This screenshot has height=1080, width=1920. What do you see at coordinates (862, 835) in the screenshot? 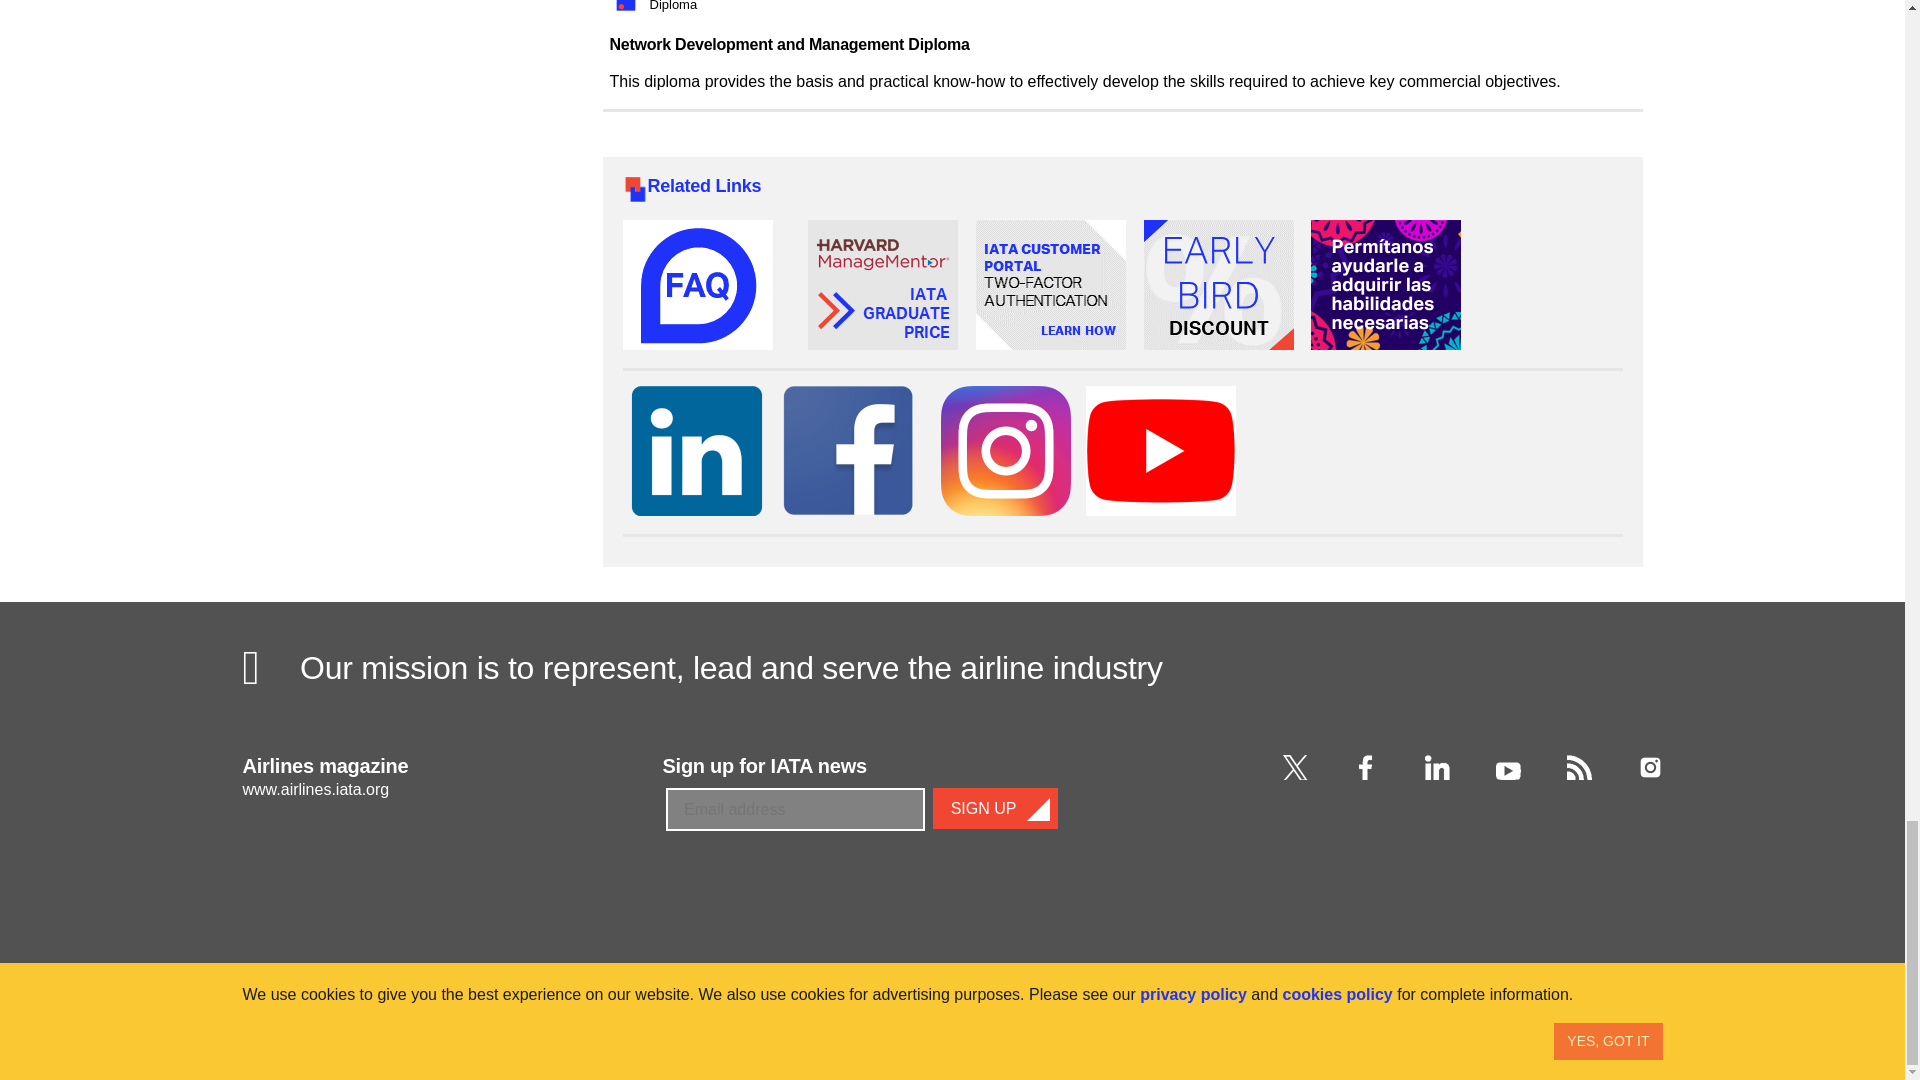
I see `Sign up for IATA news` at bounding box center [862, 835].